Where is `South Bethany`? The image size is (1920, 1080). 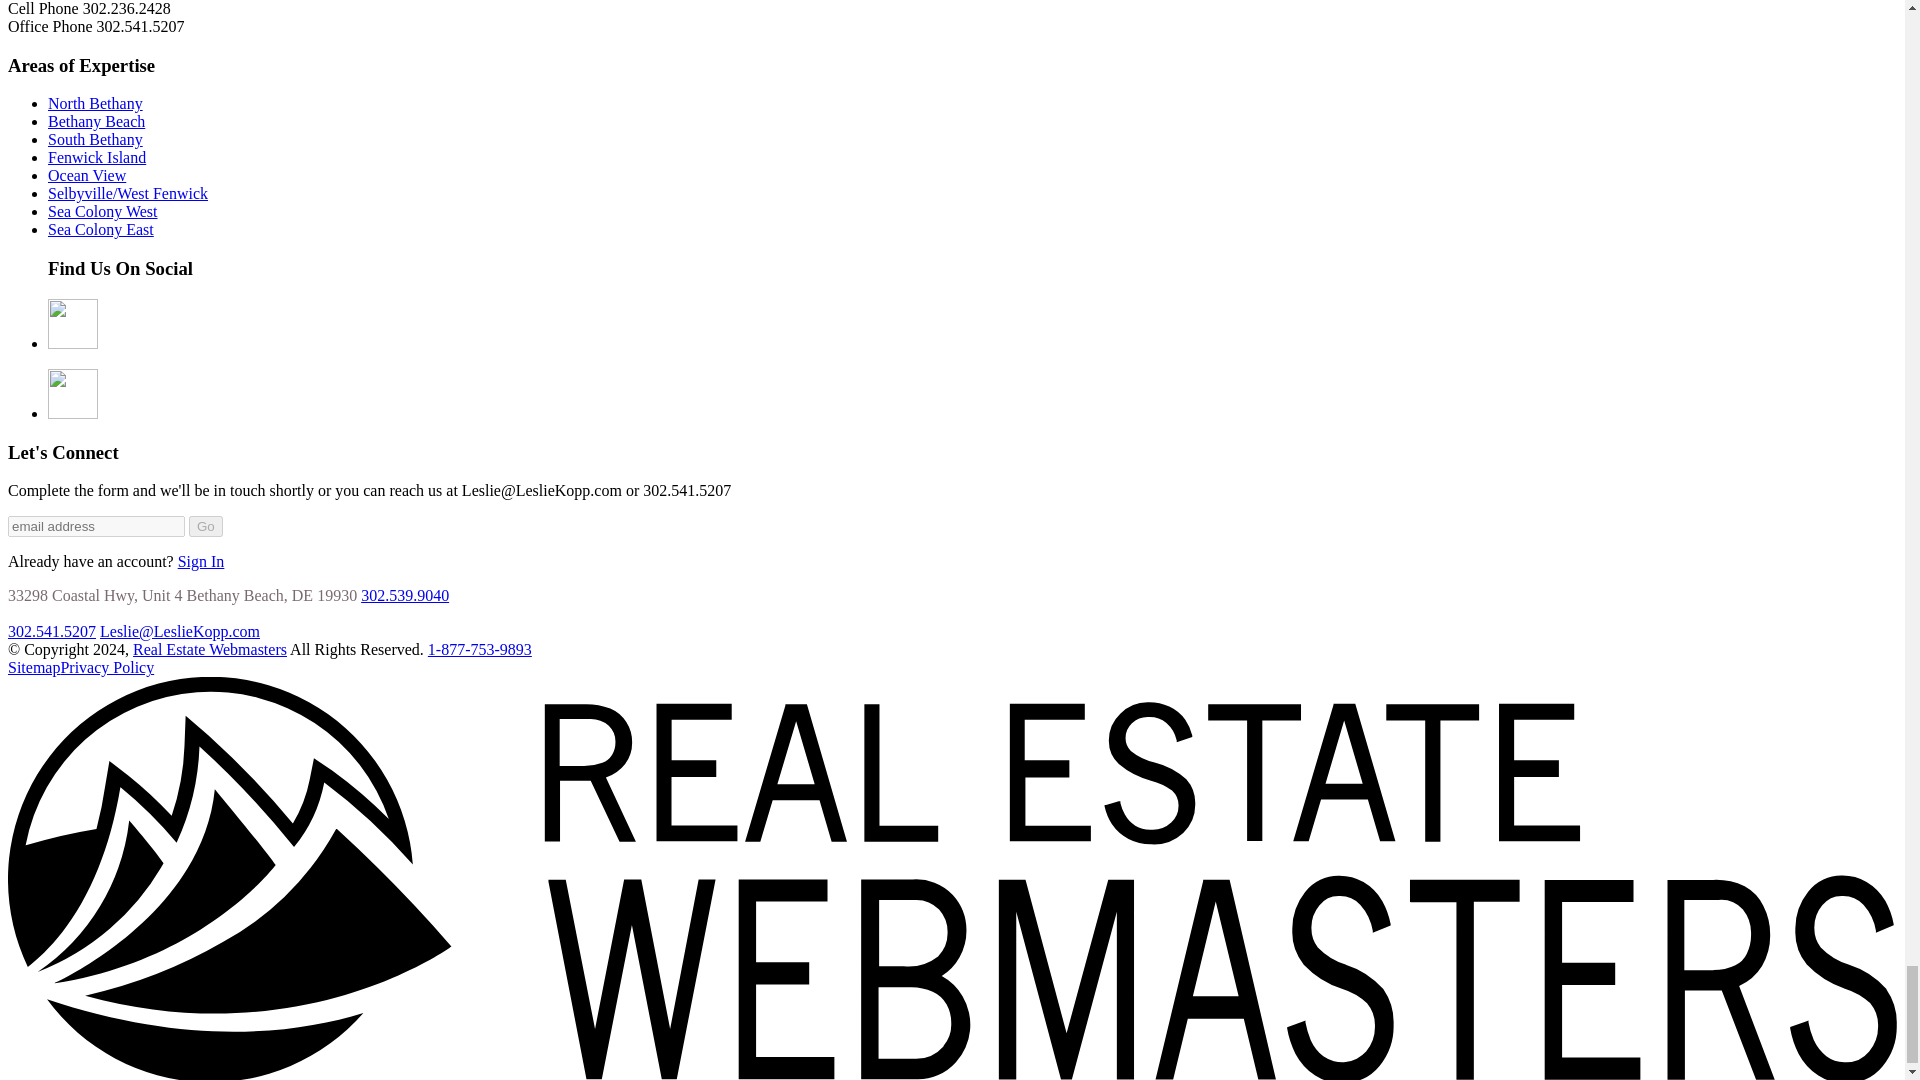
South Bethany is located at coordinates (95, 138).